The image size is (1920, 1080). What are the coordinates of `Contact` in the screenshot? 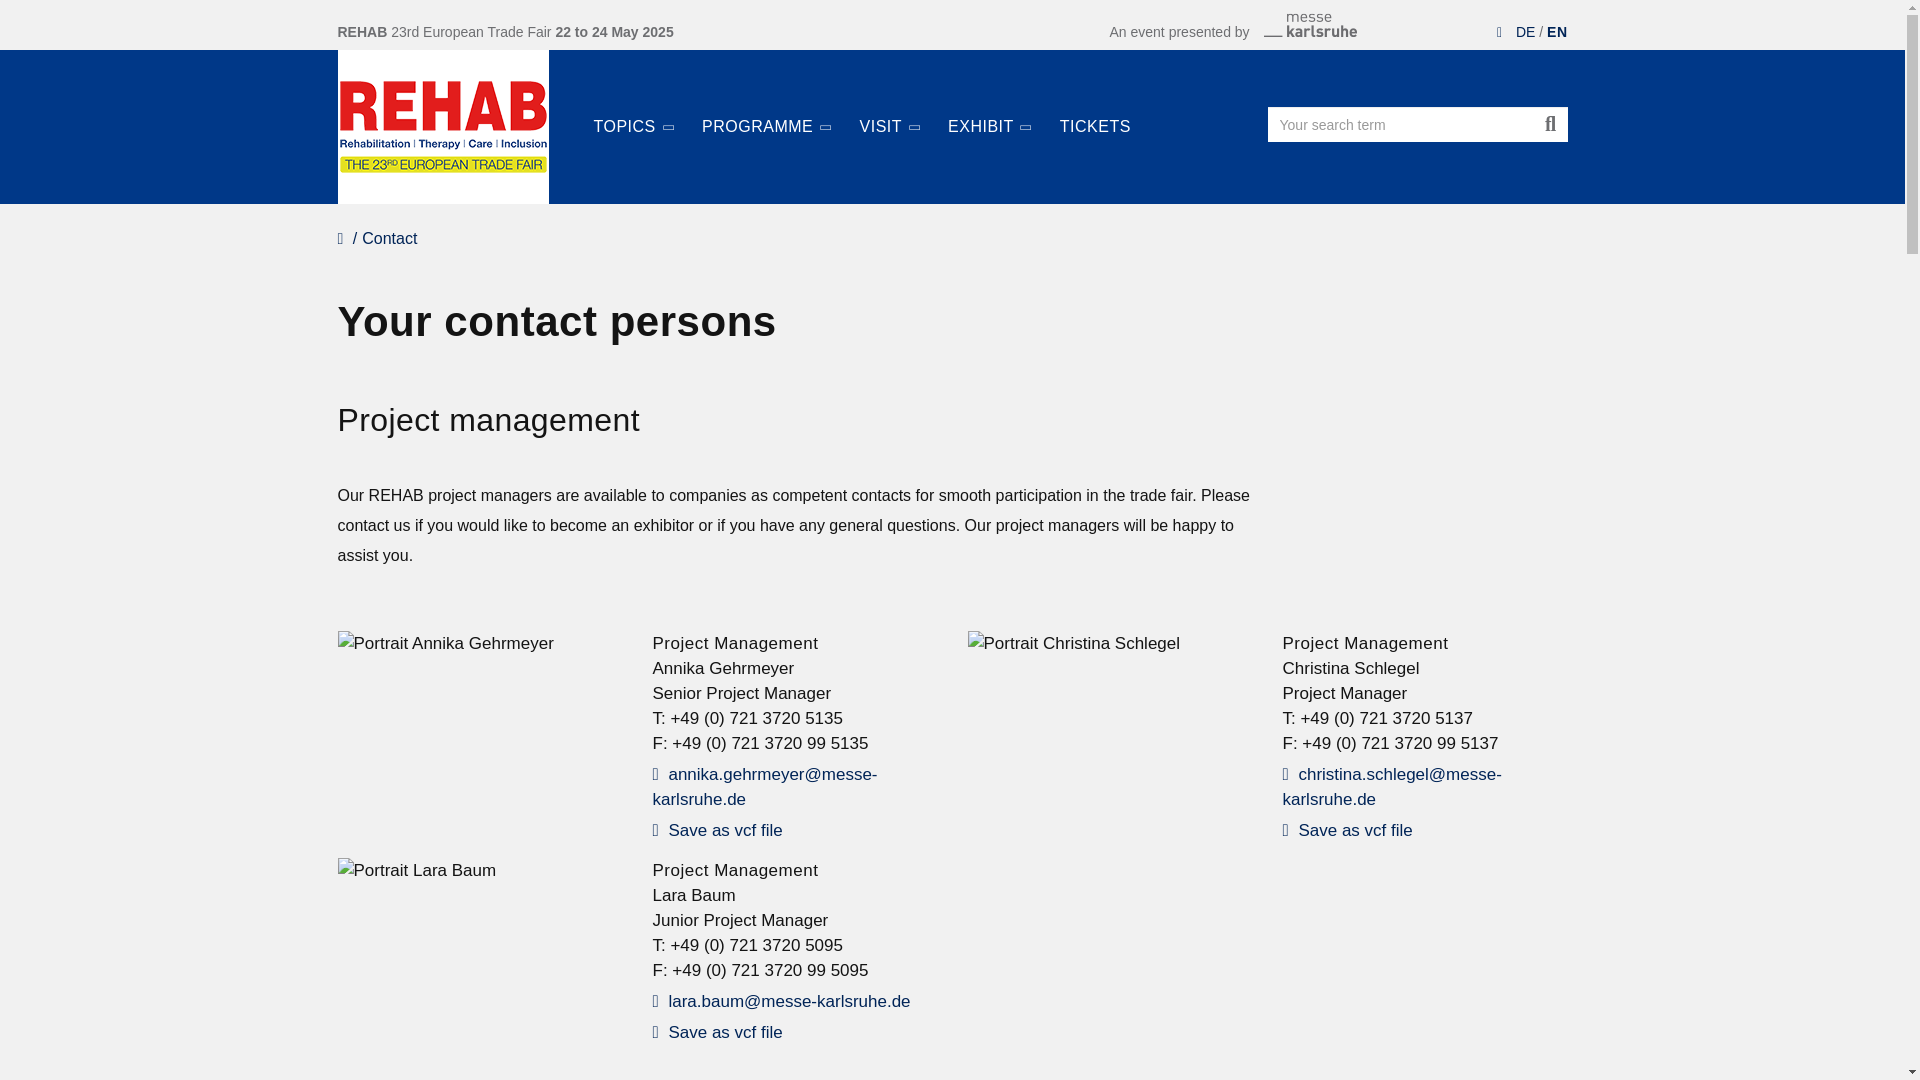 It's located at (389, 238).